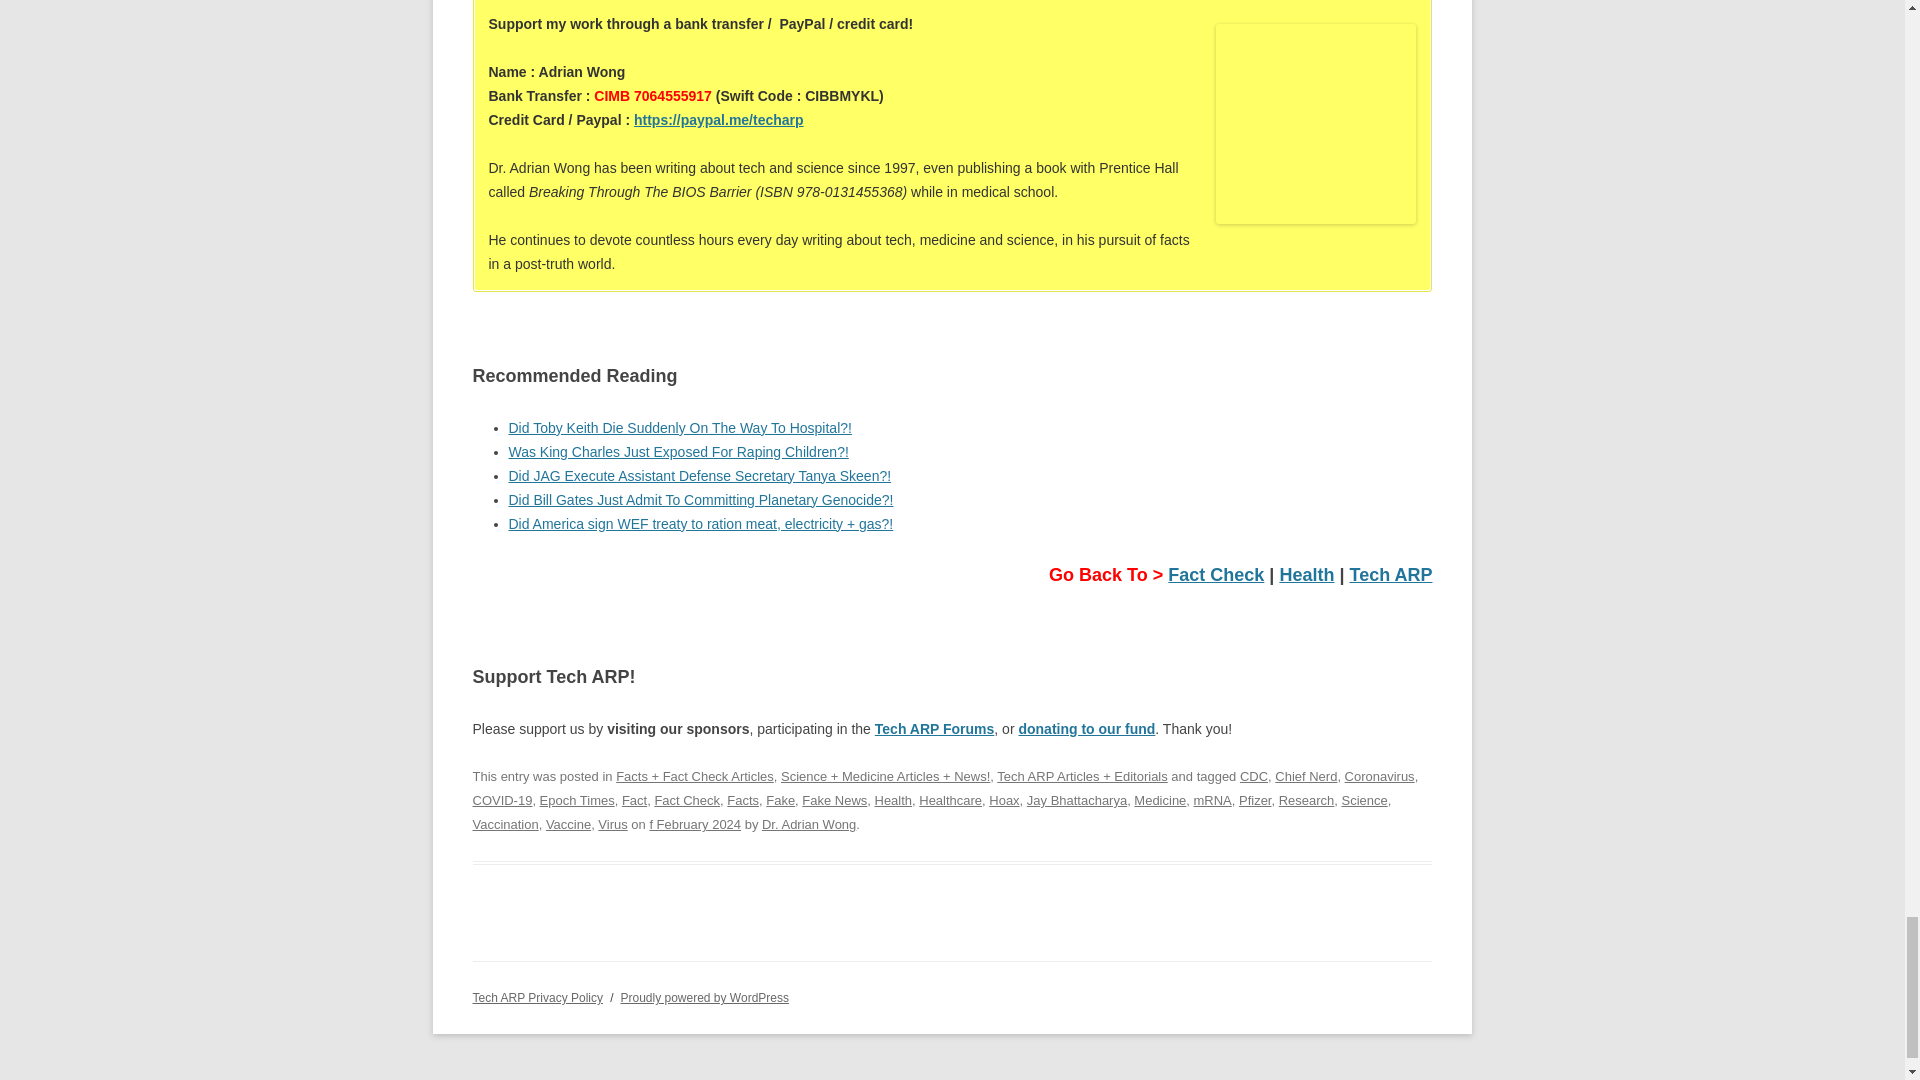  Describe the element at coordinates (679, 428) in the screenshot. I see `Did Toby Keith Die Suddenly On The Way To Hospital?!` at that location.